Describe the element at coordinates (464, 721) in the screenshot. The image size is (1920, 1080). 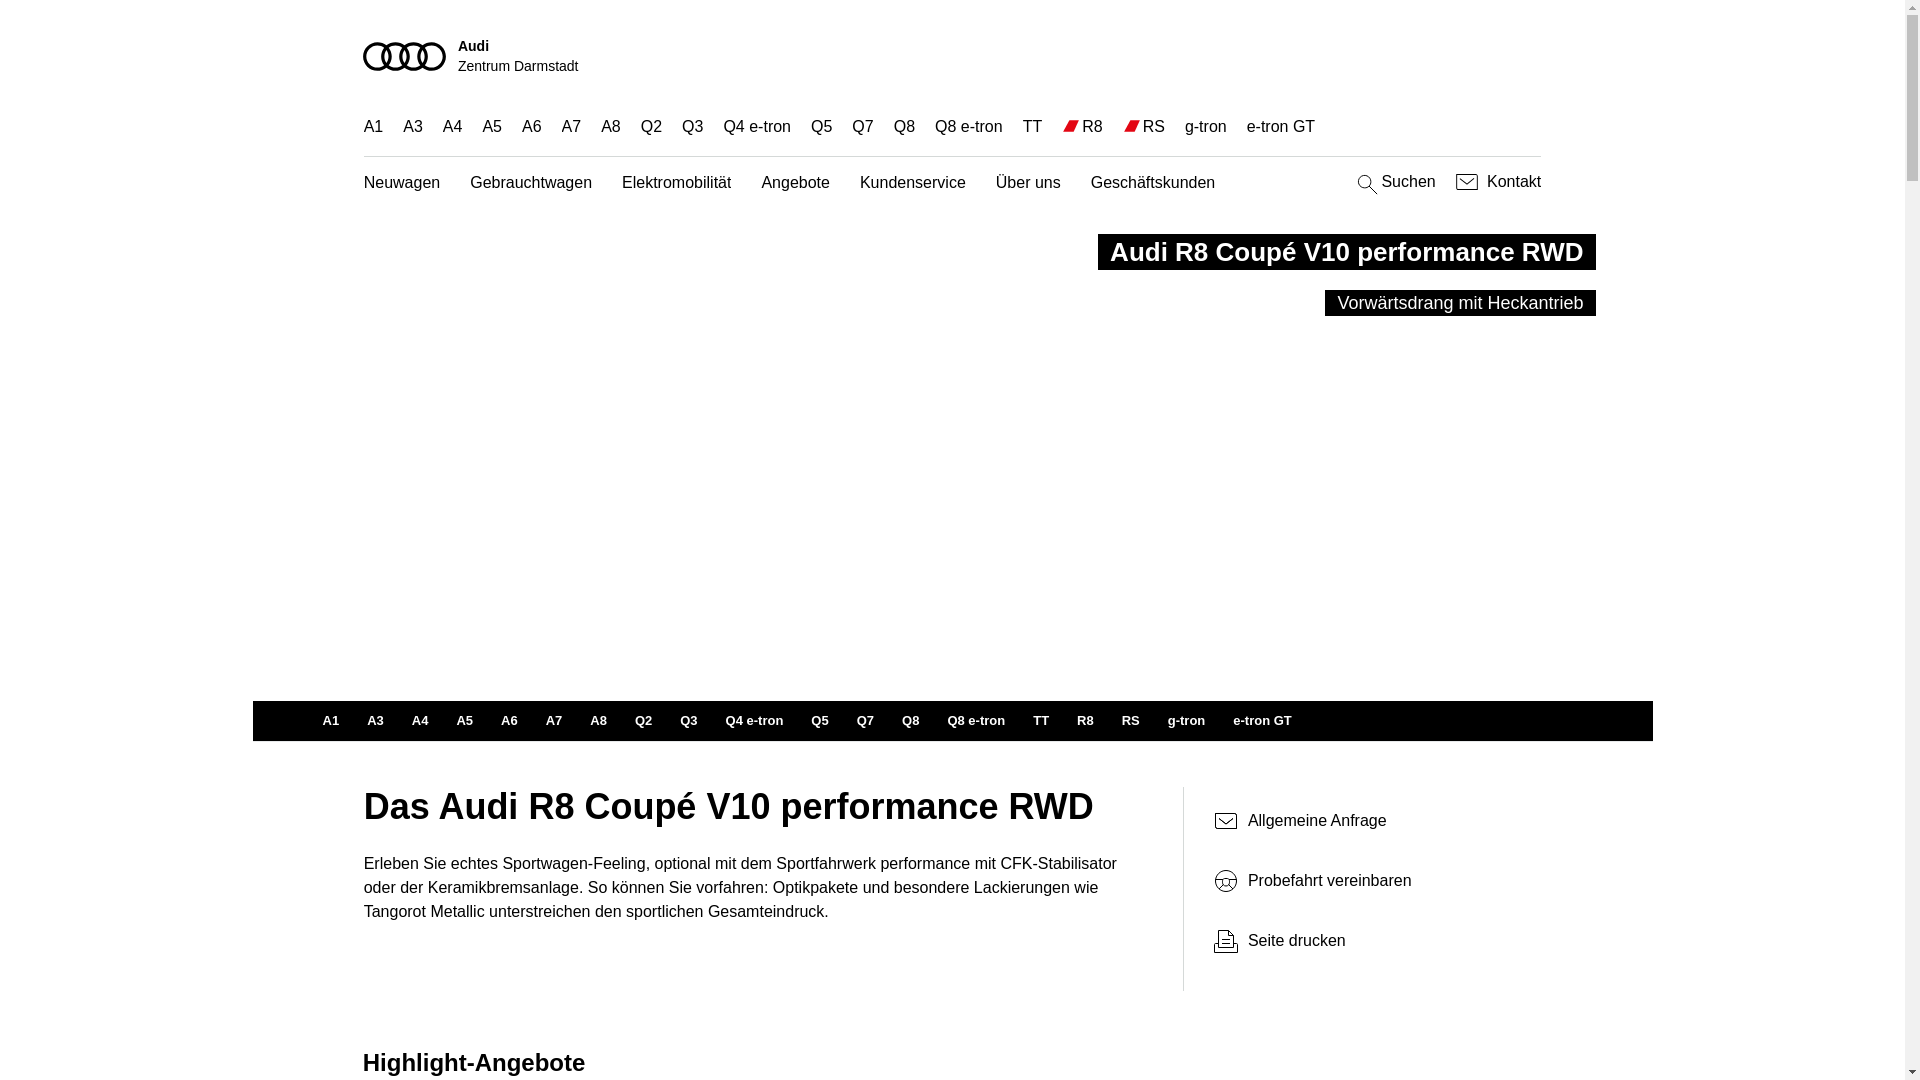
I see `A5` at that location.